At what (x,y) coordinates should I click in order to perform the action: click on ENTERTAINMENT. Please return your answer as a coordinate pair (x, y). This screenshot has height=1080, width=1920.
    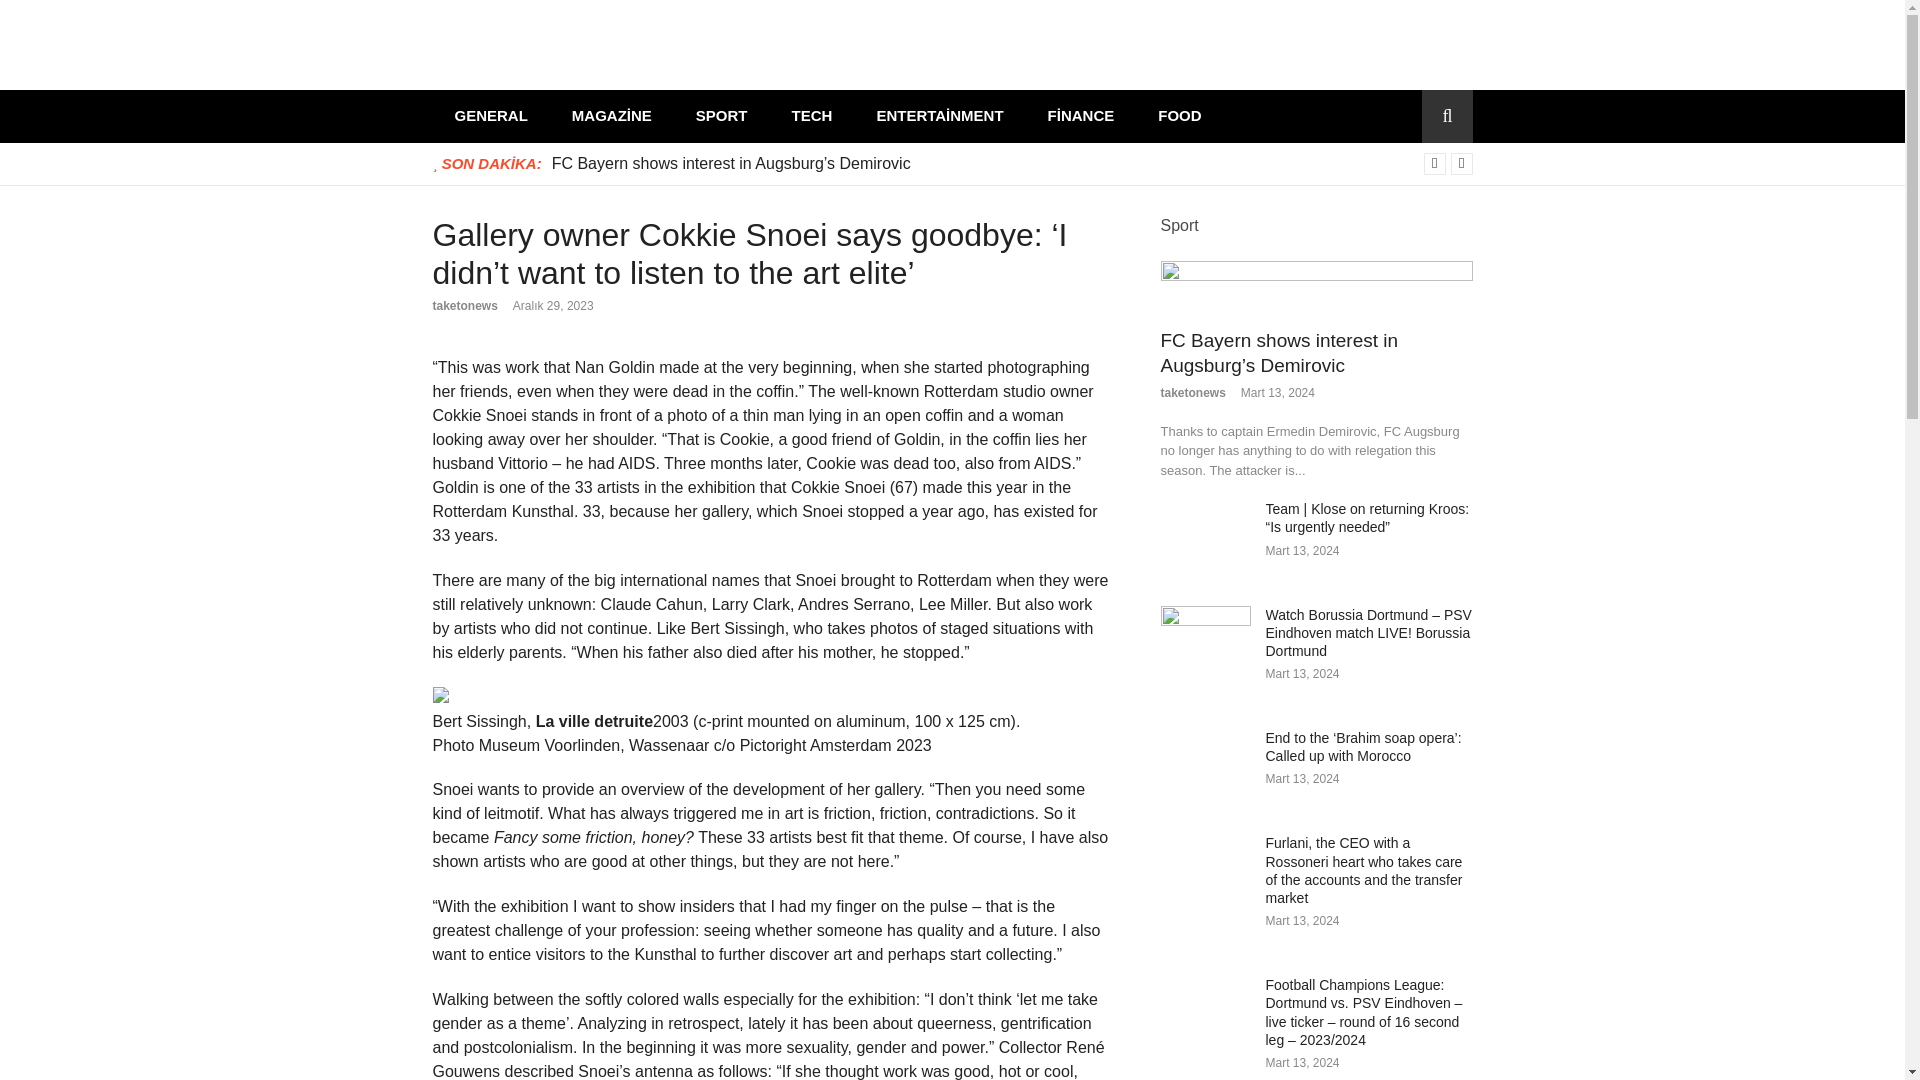
    Looking at the image, I should click on (940, 116).